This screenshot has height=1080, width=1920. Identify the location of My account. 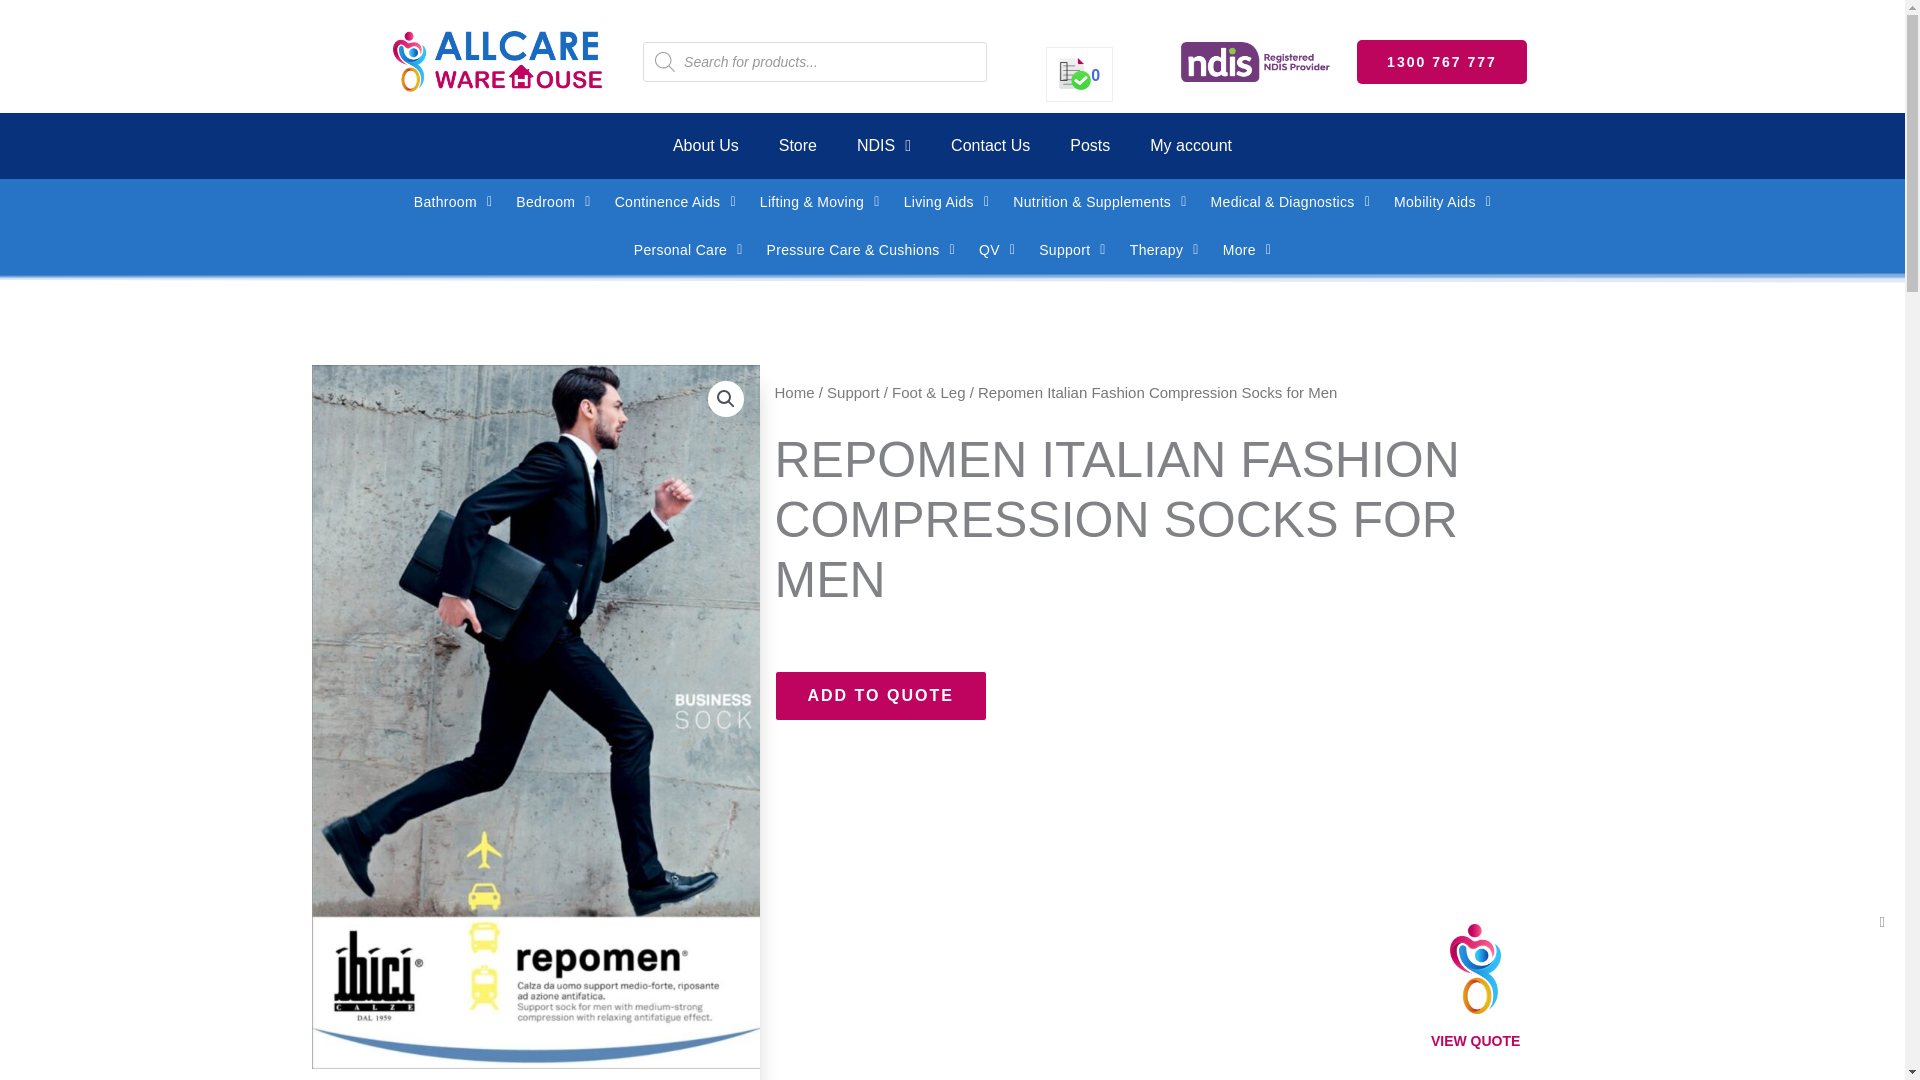
(1190, 146).